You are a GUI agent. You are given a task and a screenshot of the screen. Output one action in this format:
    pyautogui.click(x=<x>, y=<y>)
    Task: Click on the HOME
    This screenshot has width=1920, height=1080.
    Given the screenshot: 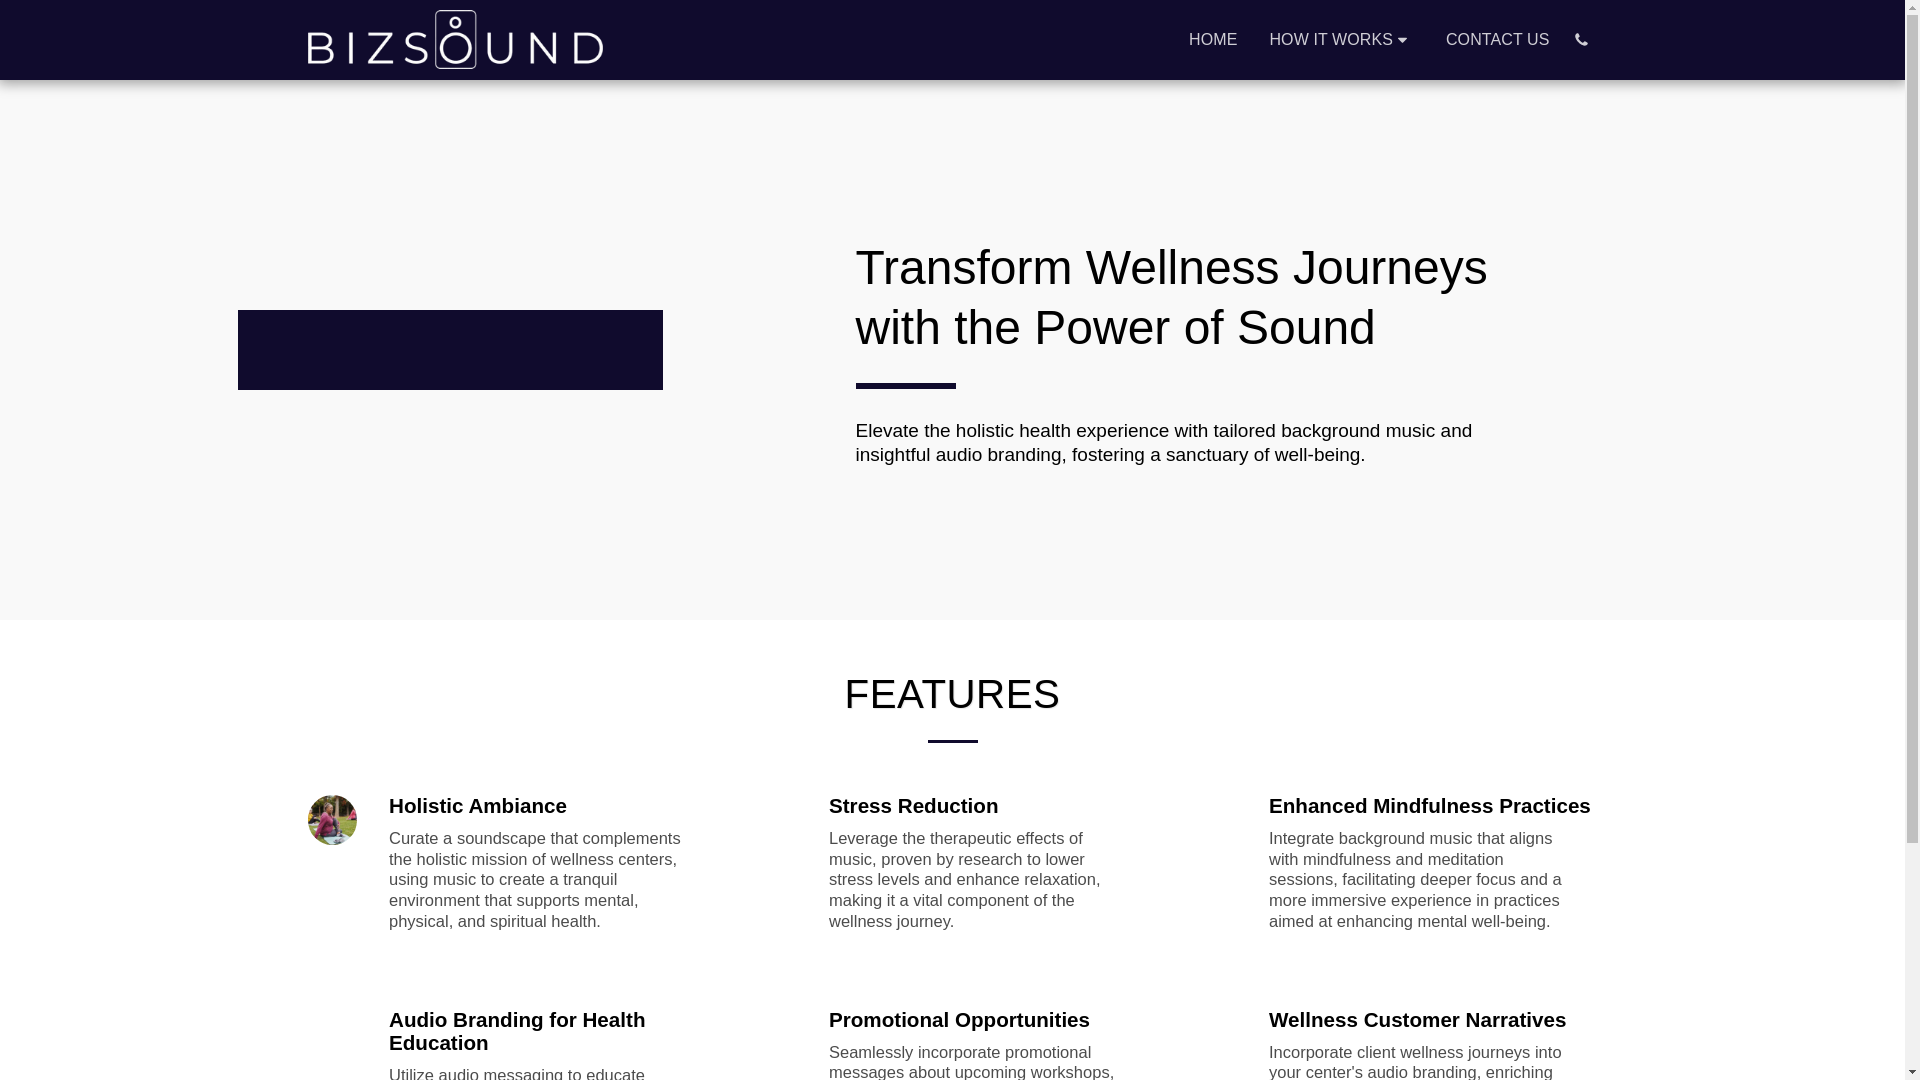 What is the action you would take?
    pyautogui.click(x=1212, y=40)
    